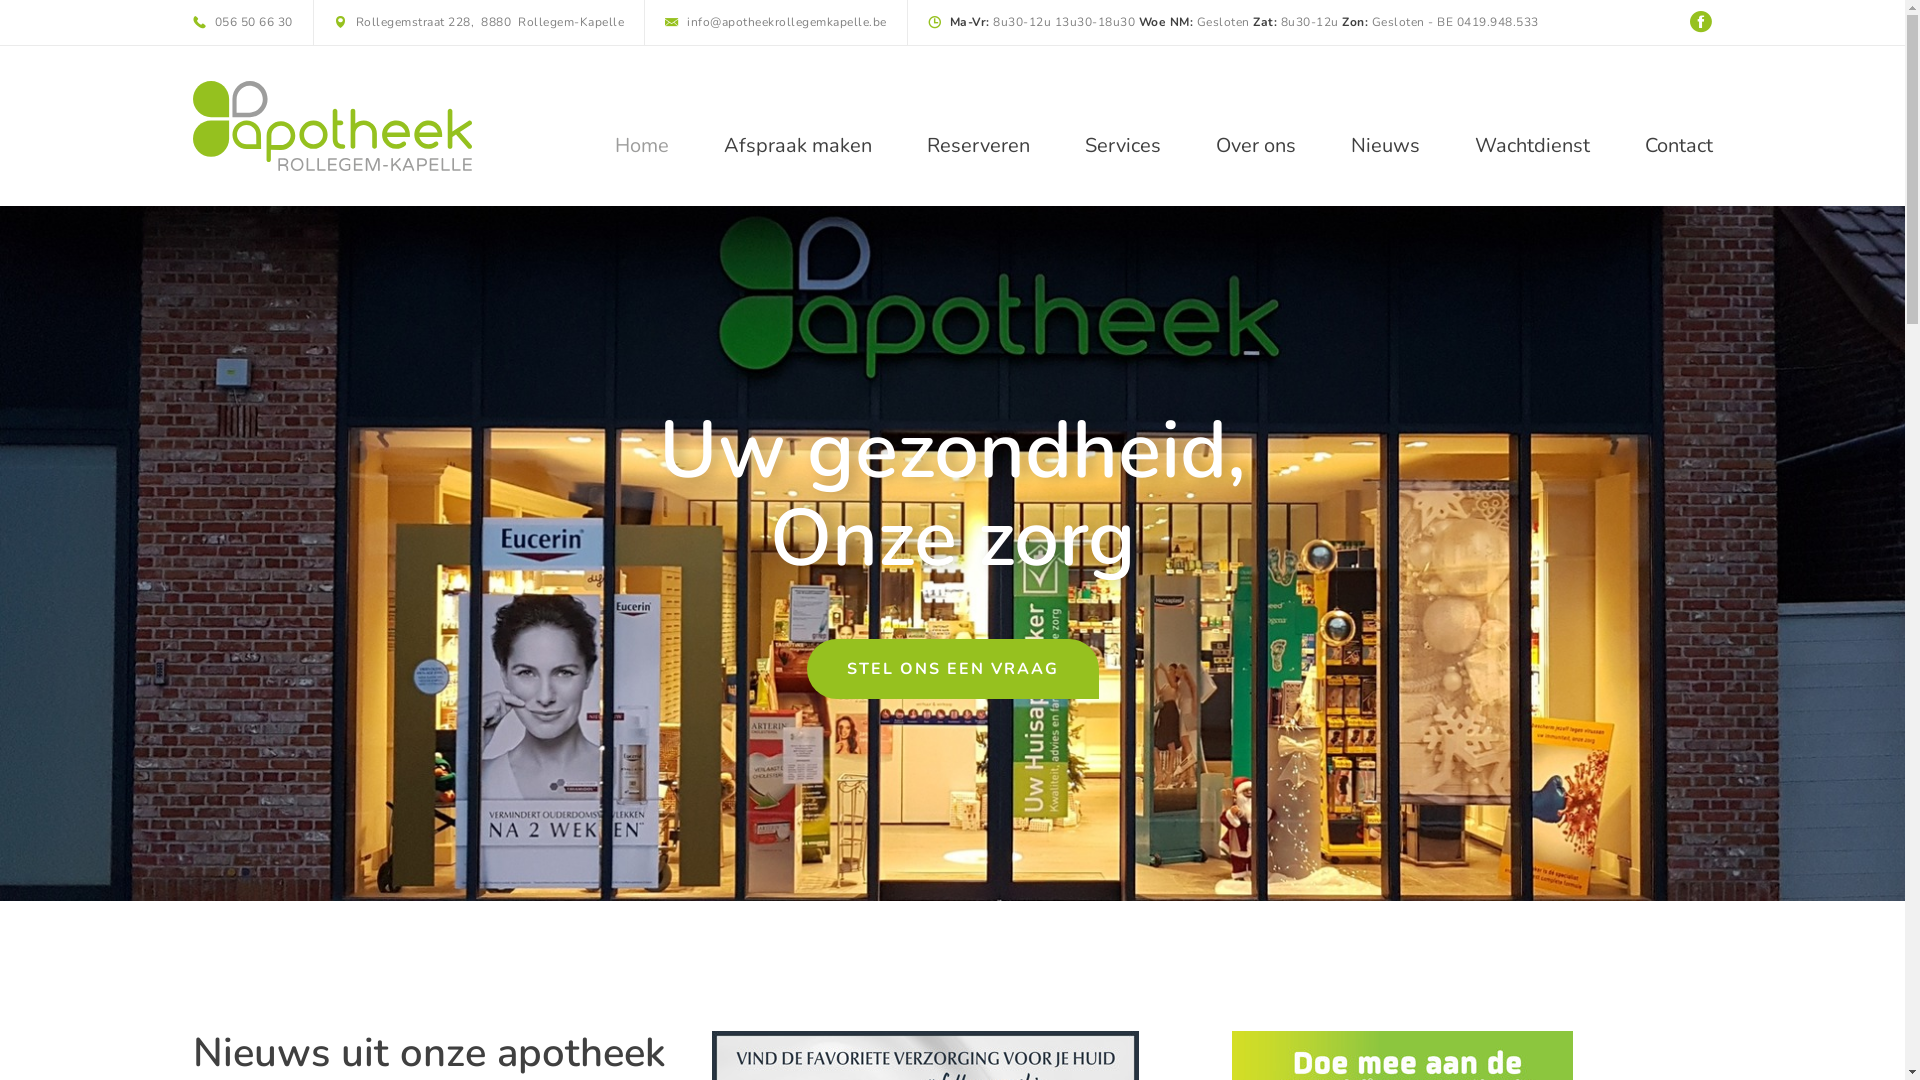  What do you see at coordinates (641, 146) in the screenshot?
I see `Home` at bounding box center [641, 146].